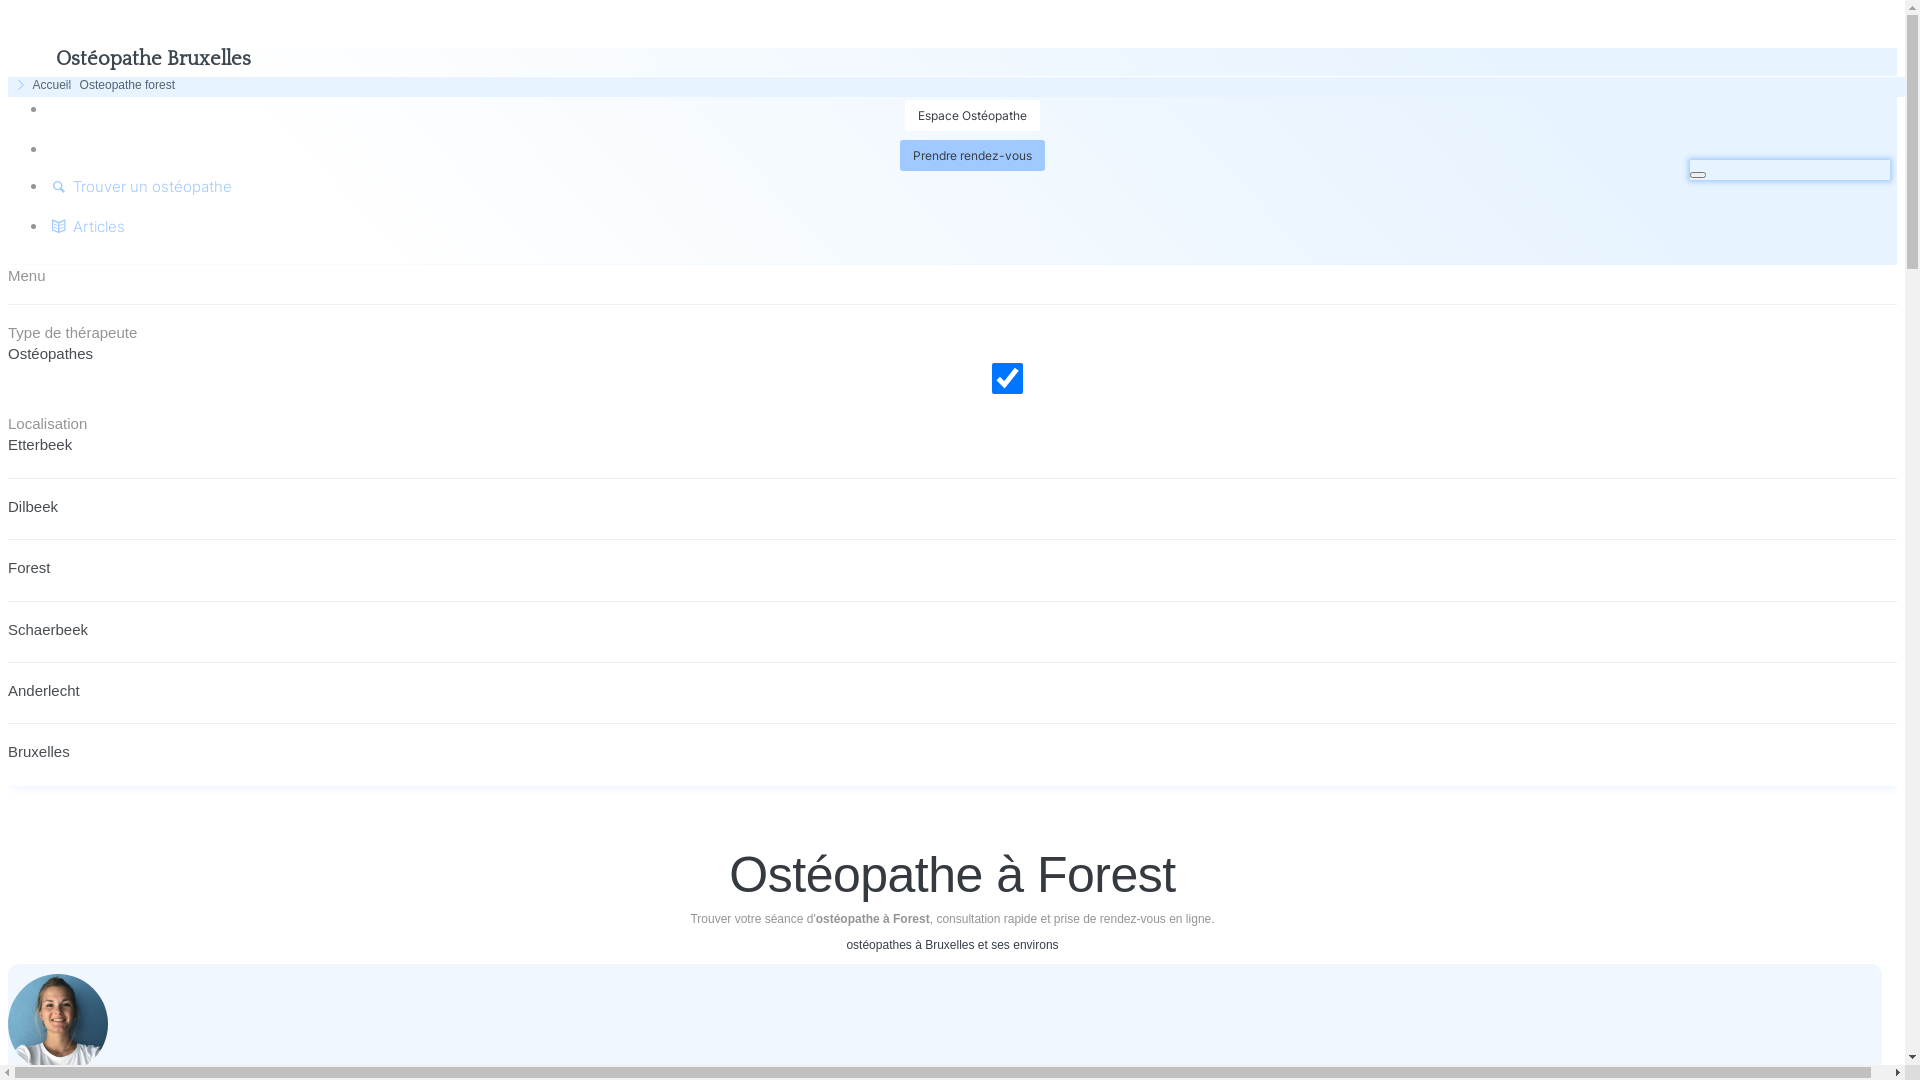  Describe the element at coordinates (40, 446) in the screenshot. I see `Etterbeek` at that location.